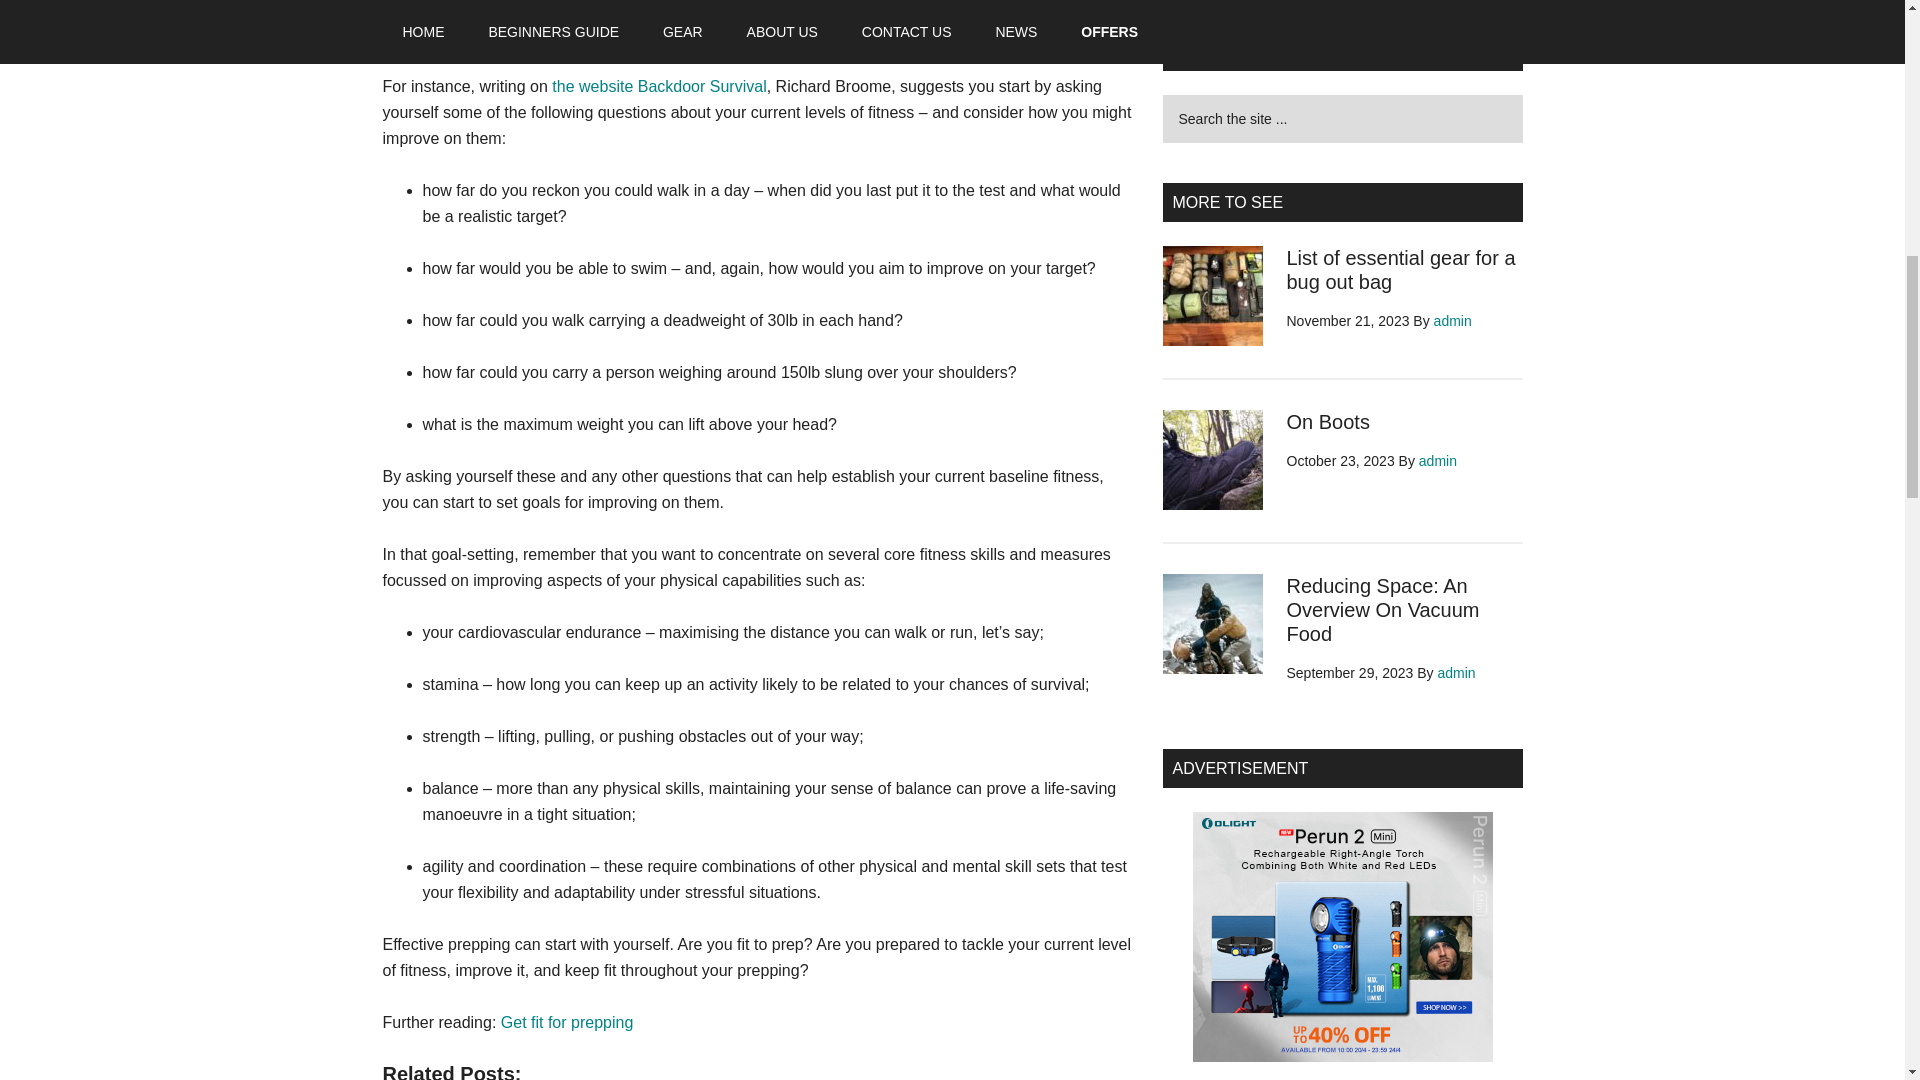  Describe the element at coordinates (1400, 270) in the screenshot. I see `List of essential gear for a bug out bag` at that location.